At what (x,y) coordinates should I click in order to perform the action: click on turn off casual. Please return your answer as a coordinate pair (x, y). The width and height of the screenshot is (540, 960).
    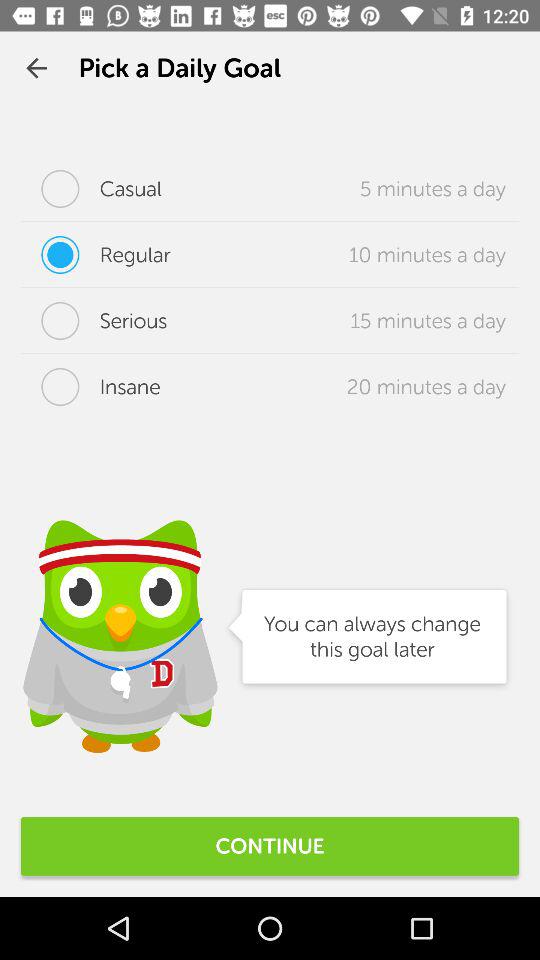
    Looking at the image, I should click on (92, 188).